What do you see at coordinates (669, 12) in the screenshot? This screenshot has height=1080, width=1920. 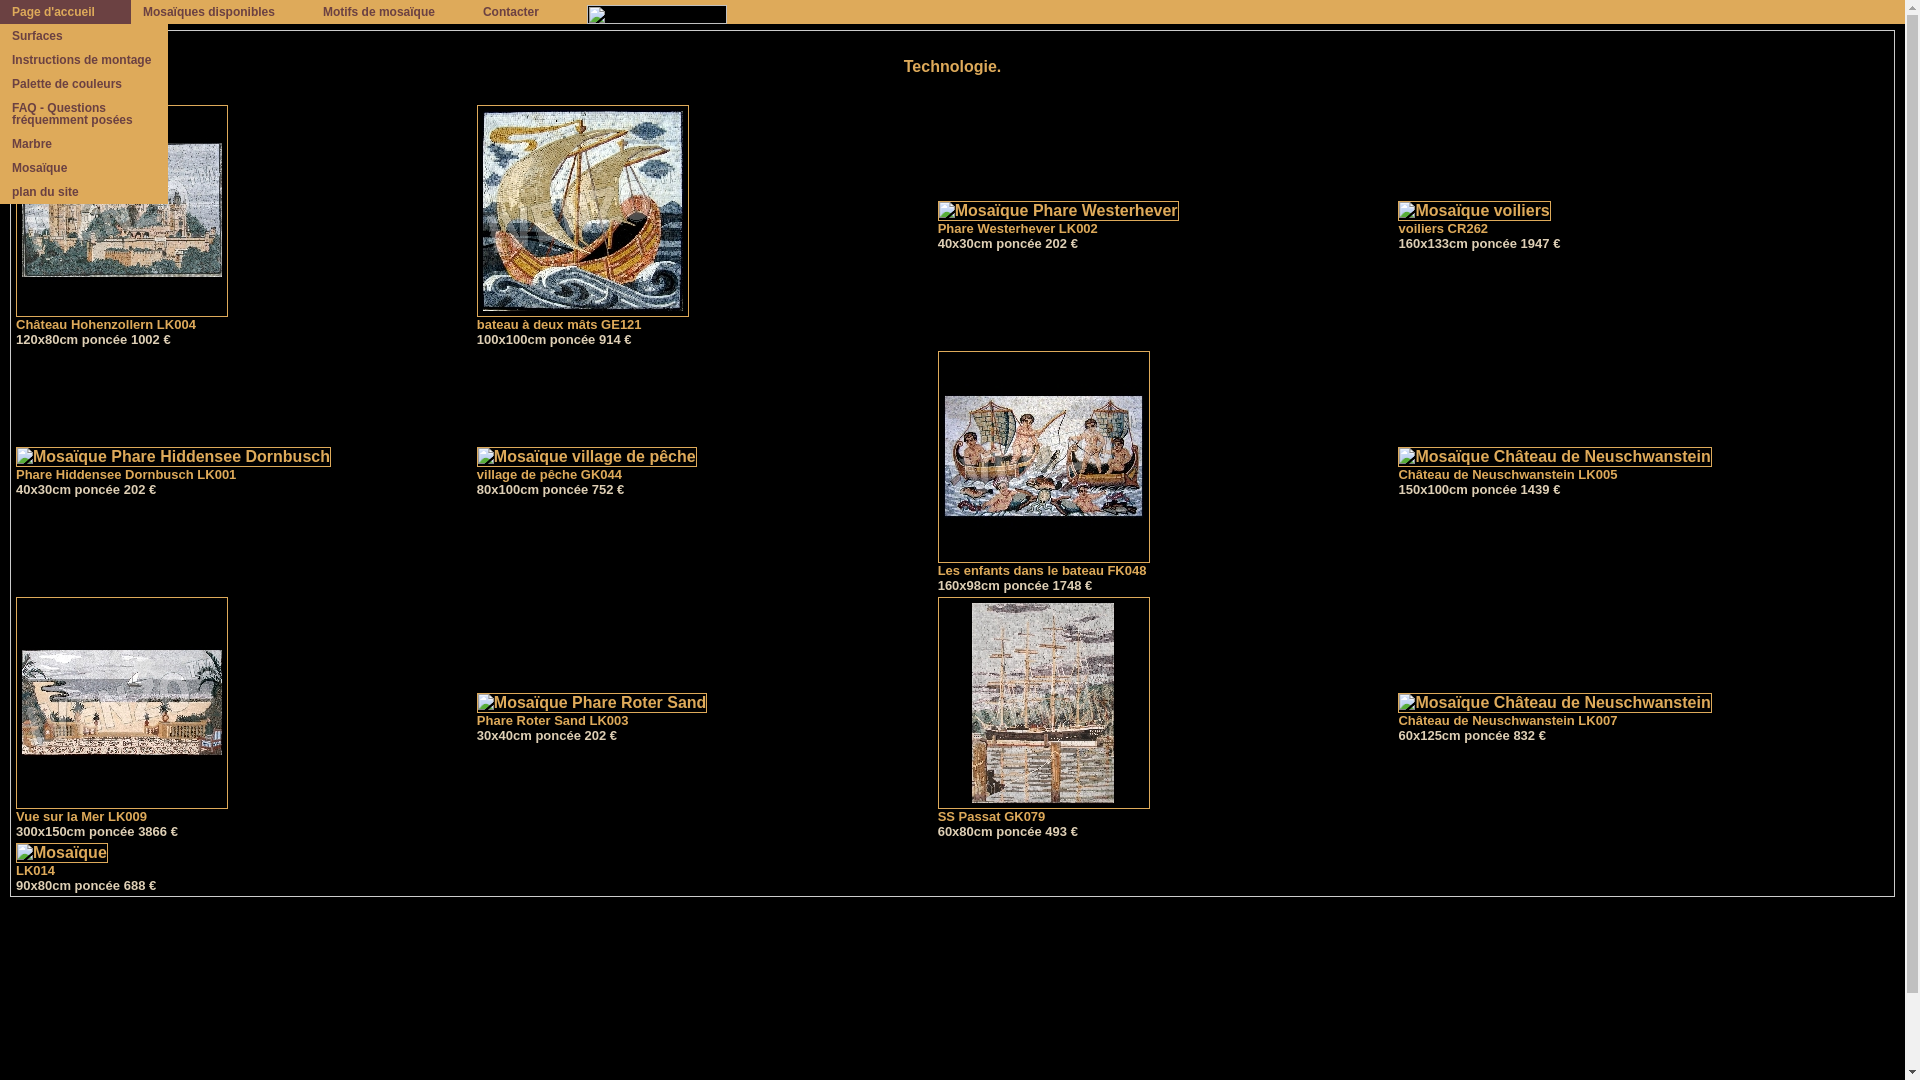 I see `choose language` at bounding box center [669, 12].